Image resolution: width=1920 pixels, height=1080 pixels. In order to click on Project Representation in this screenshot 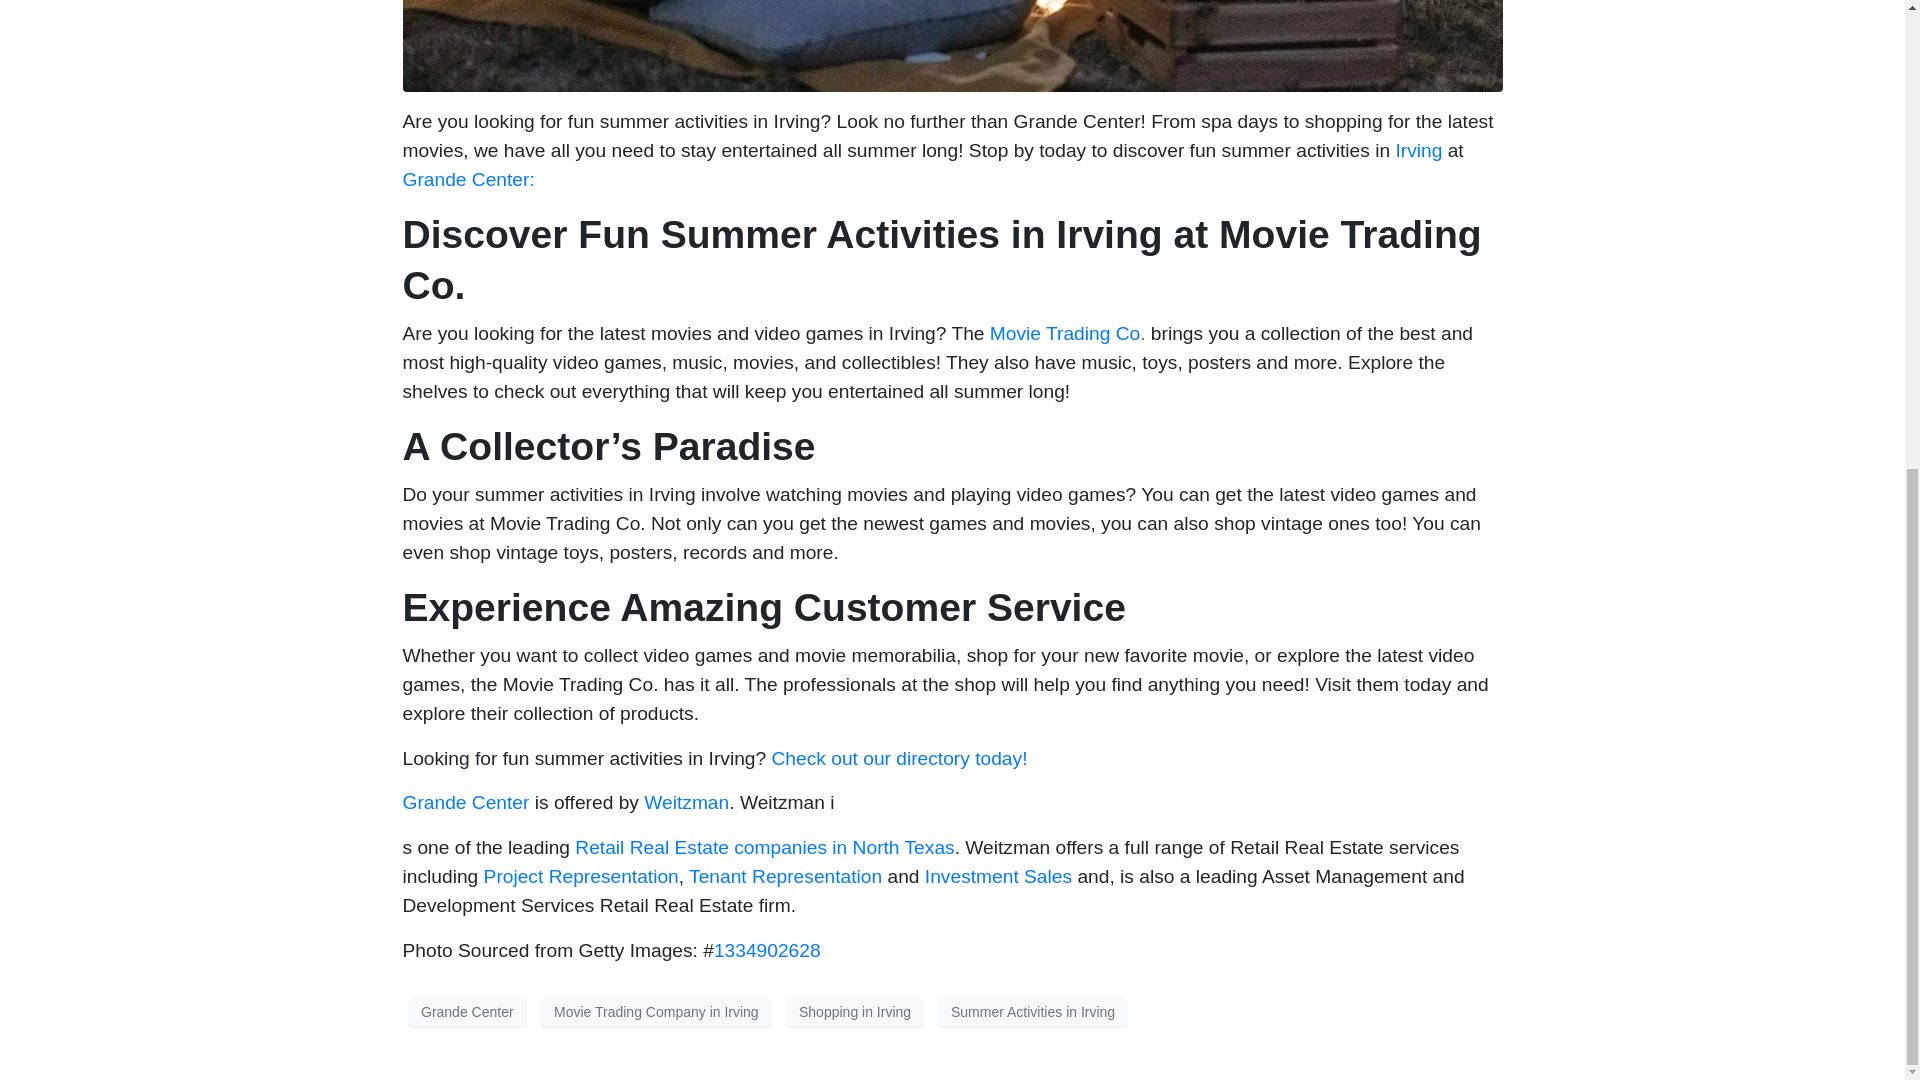, I will do `click(581, 876)`.